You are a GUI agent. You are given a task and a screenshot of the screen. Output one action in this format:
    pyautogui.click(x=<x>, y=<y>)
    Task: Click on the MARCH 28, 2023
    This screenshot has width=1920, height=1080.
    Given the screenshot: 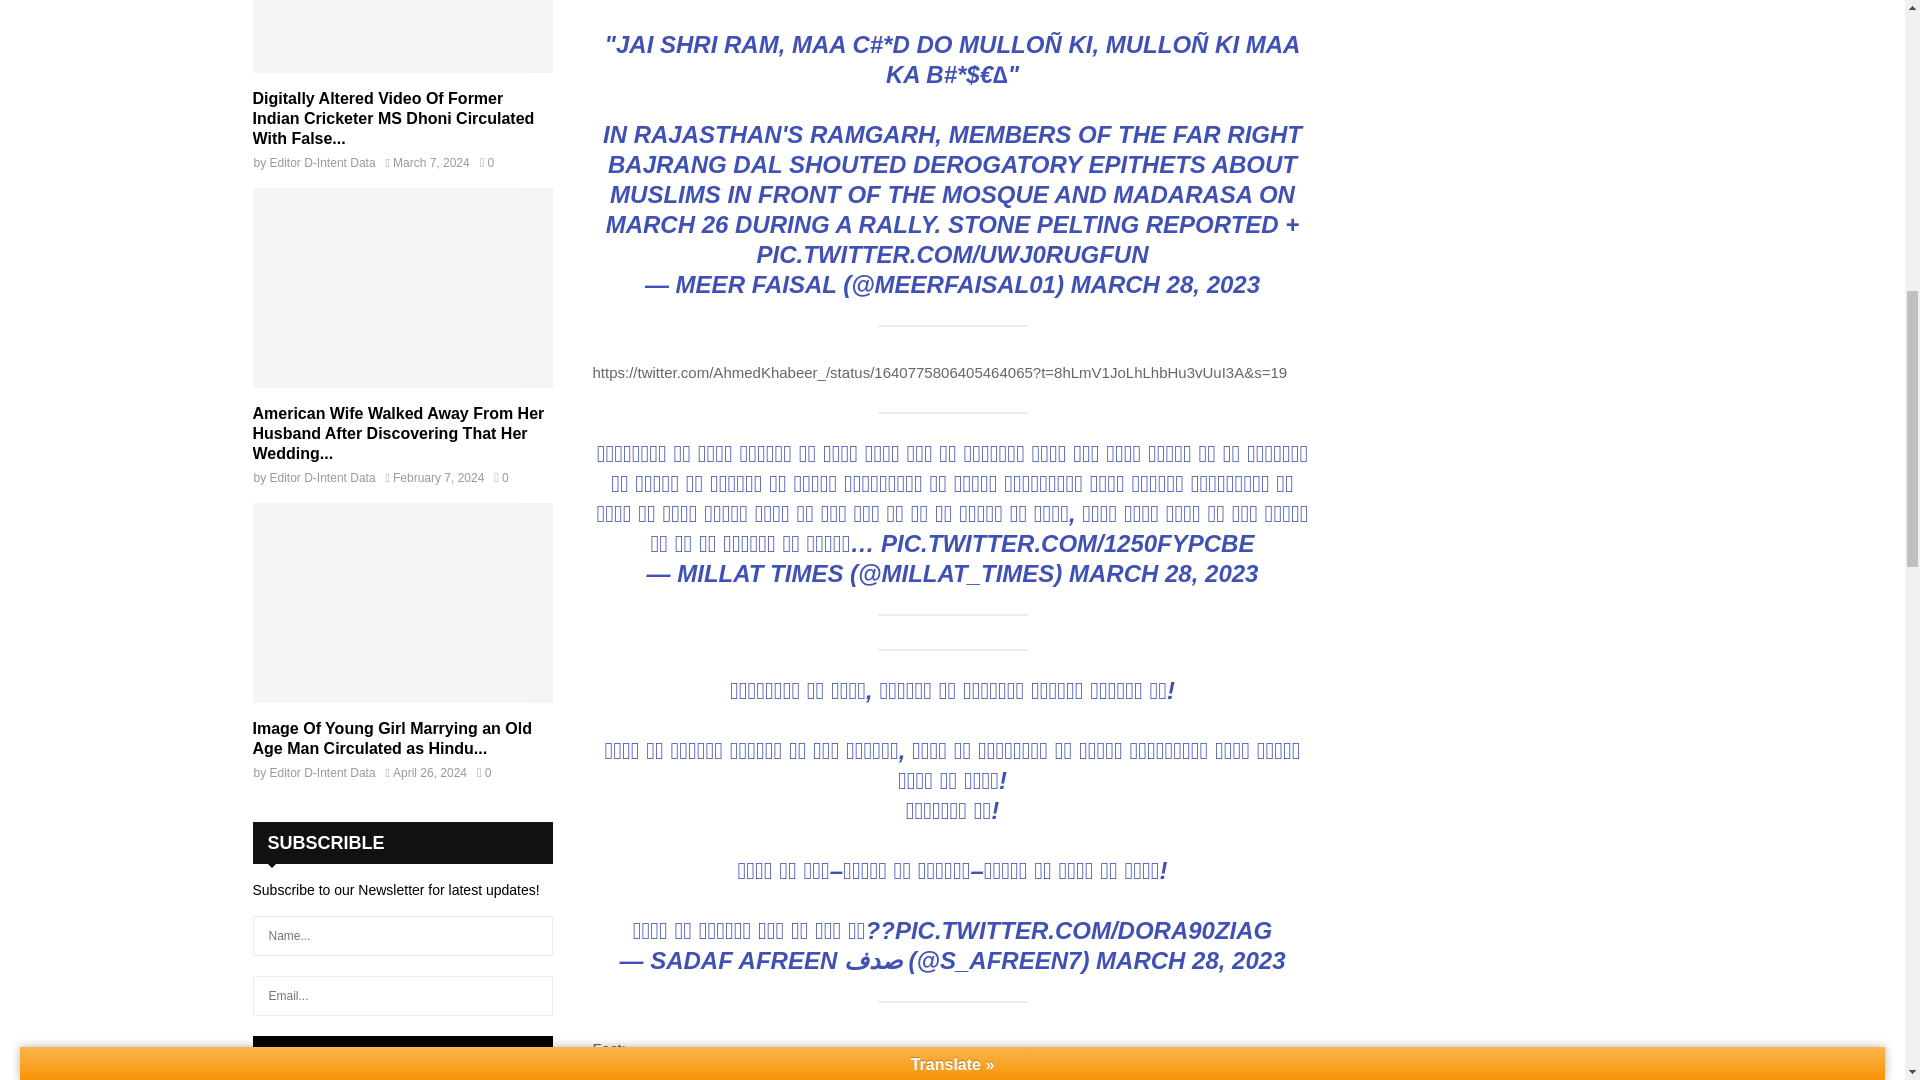 What is the action you would take?
    pyautogui.click(x=1163, y=574)
    